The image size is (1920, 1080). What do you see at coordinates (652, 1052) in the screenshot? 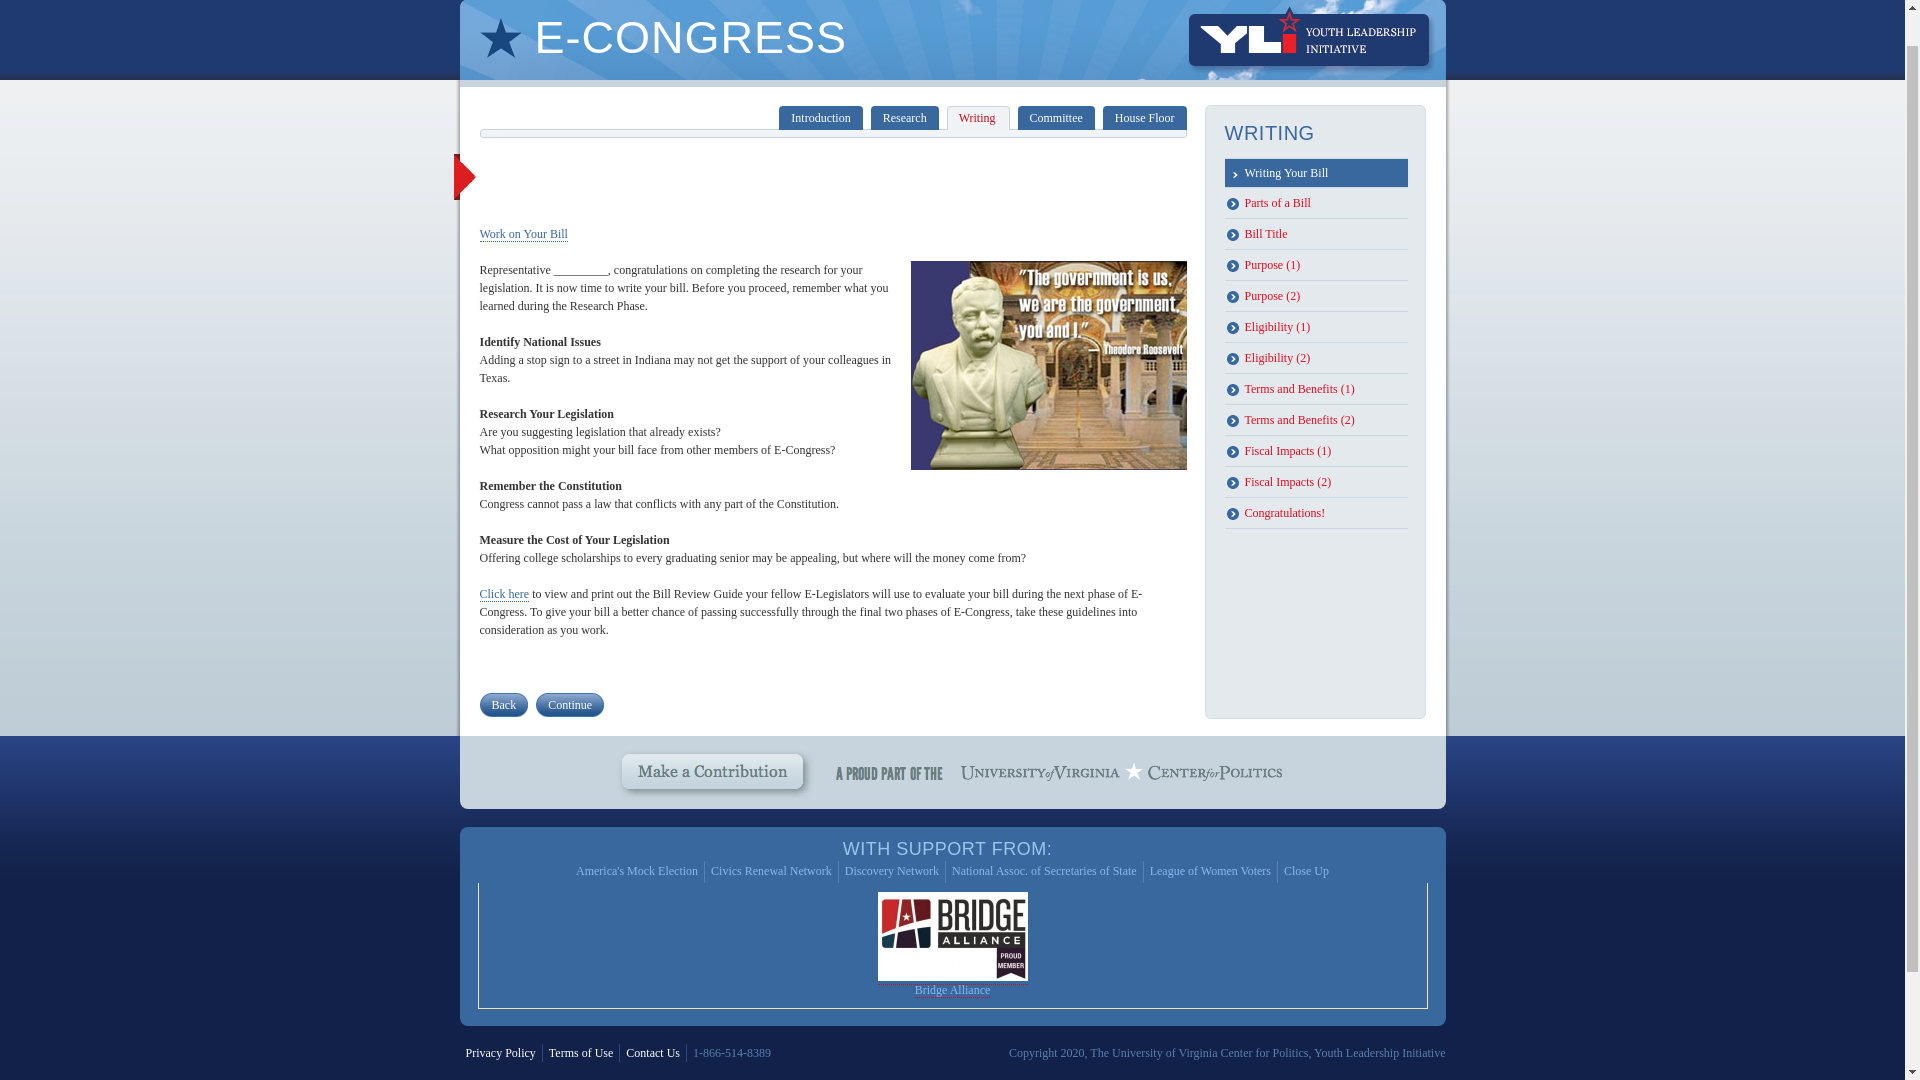
I see `Contact Us` at bounding box center [652, 1052].